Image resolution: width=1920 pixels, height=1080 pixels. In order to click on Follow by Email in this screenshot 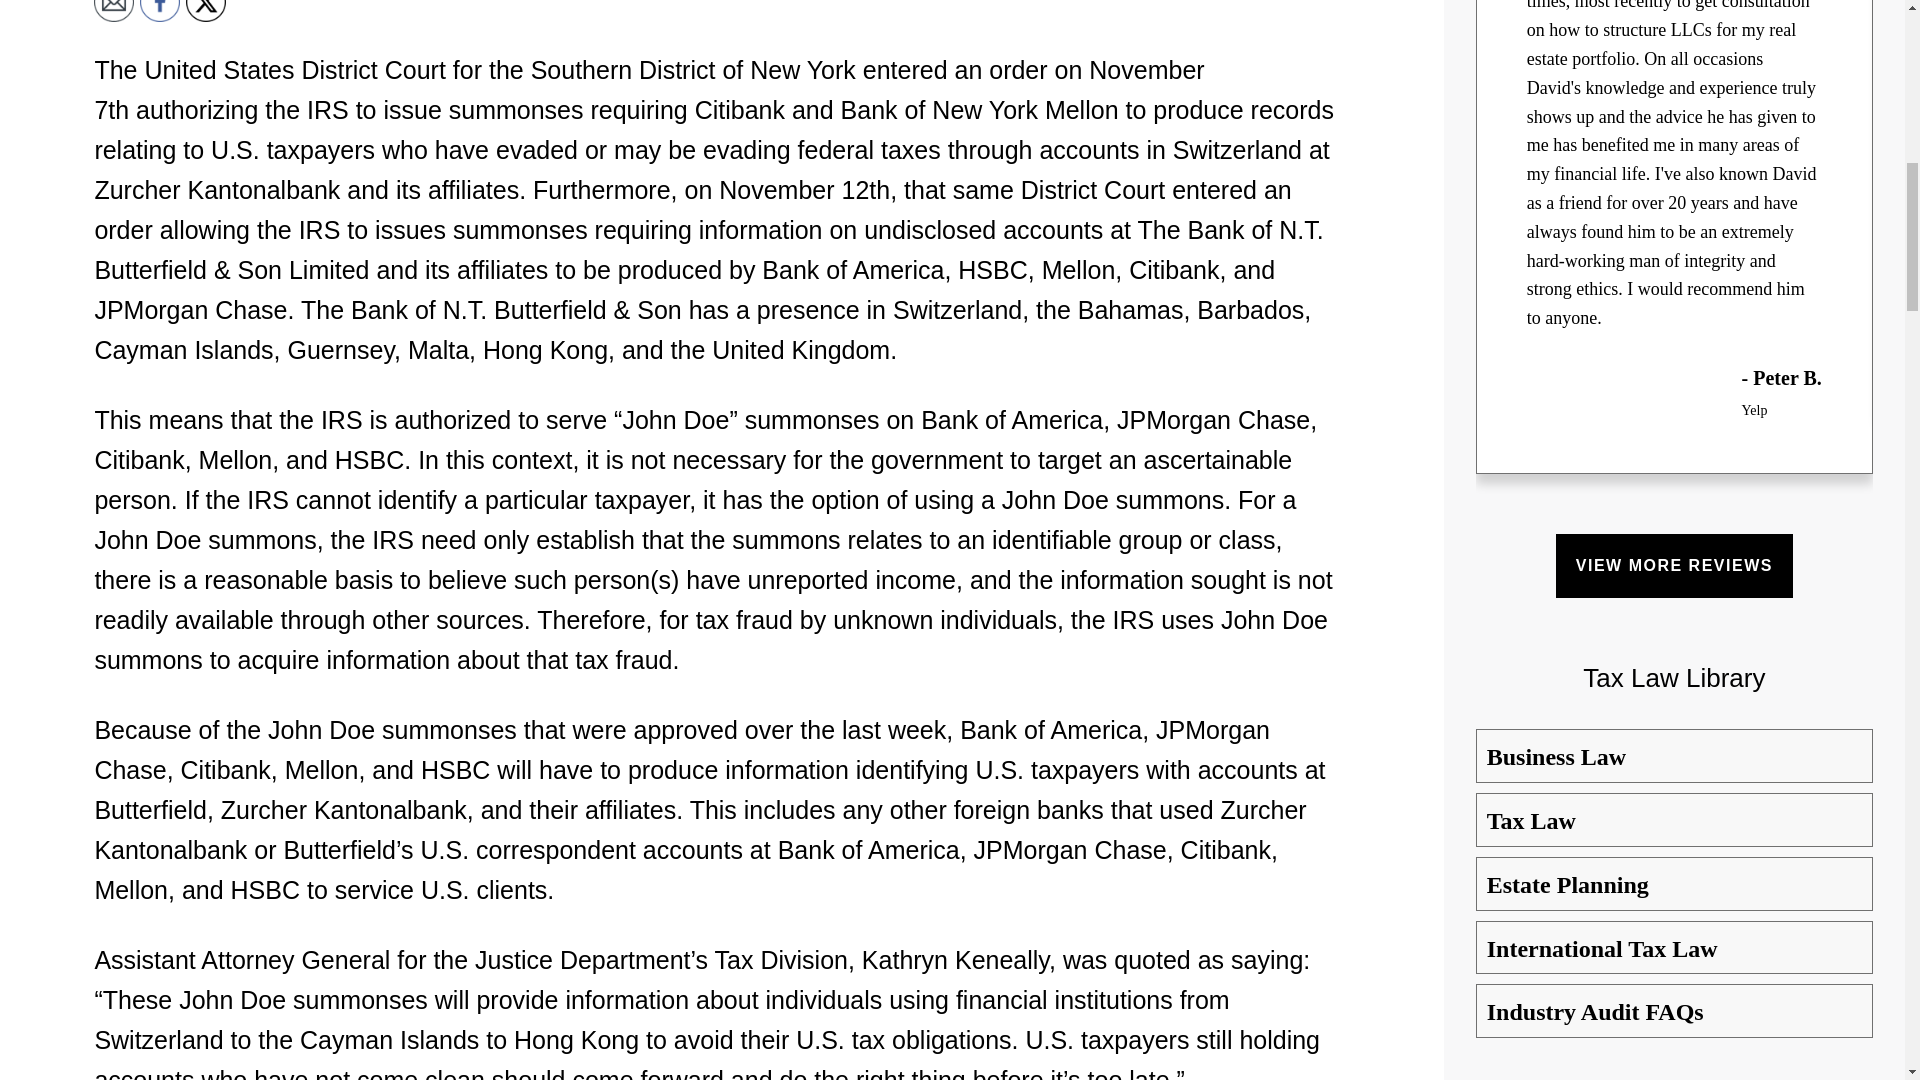, I will do `click(114, 10)`.